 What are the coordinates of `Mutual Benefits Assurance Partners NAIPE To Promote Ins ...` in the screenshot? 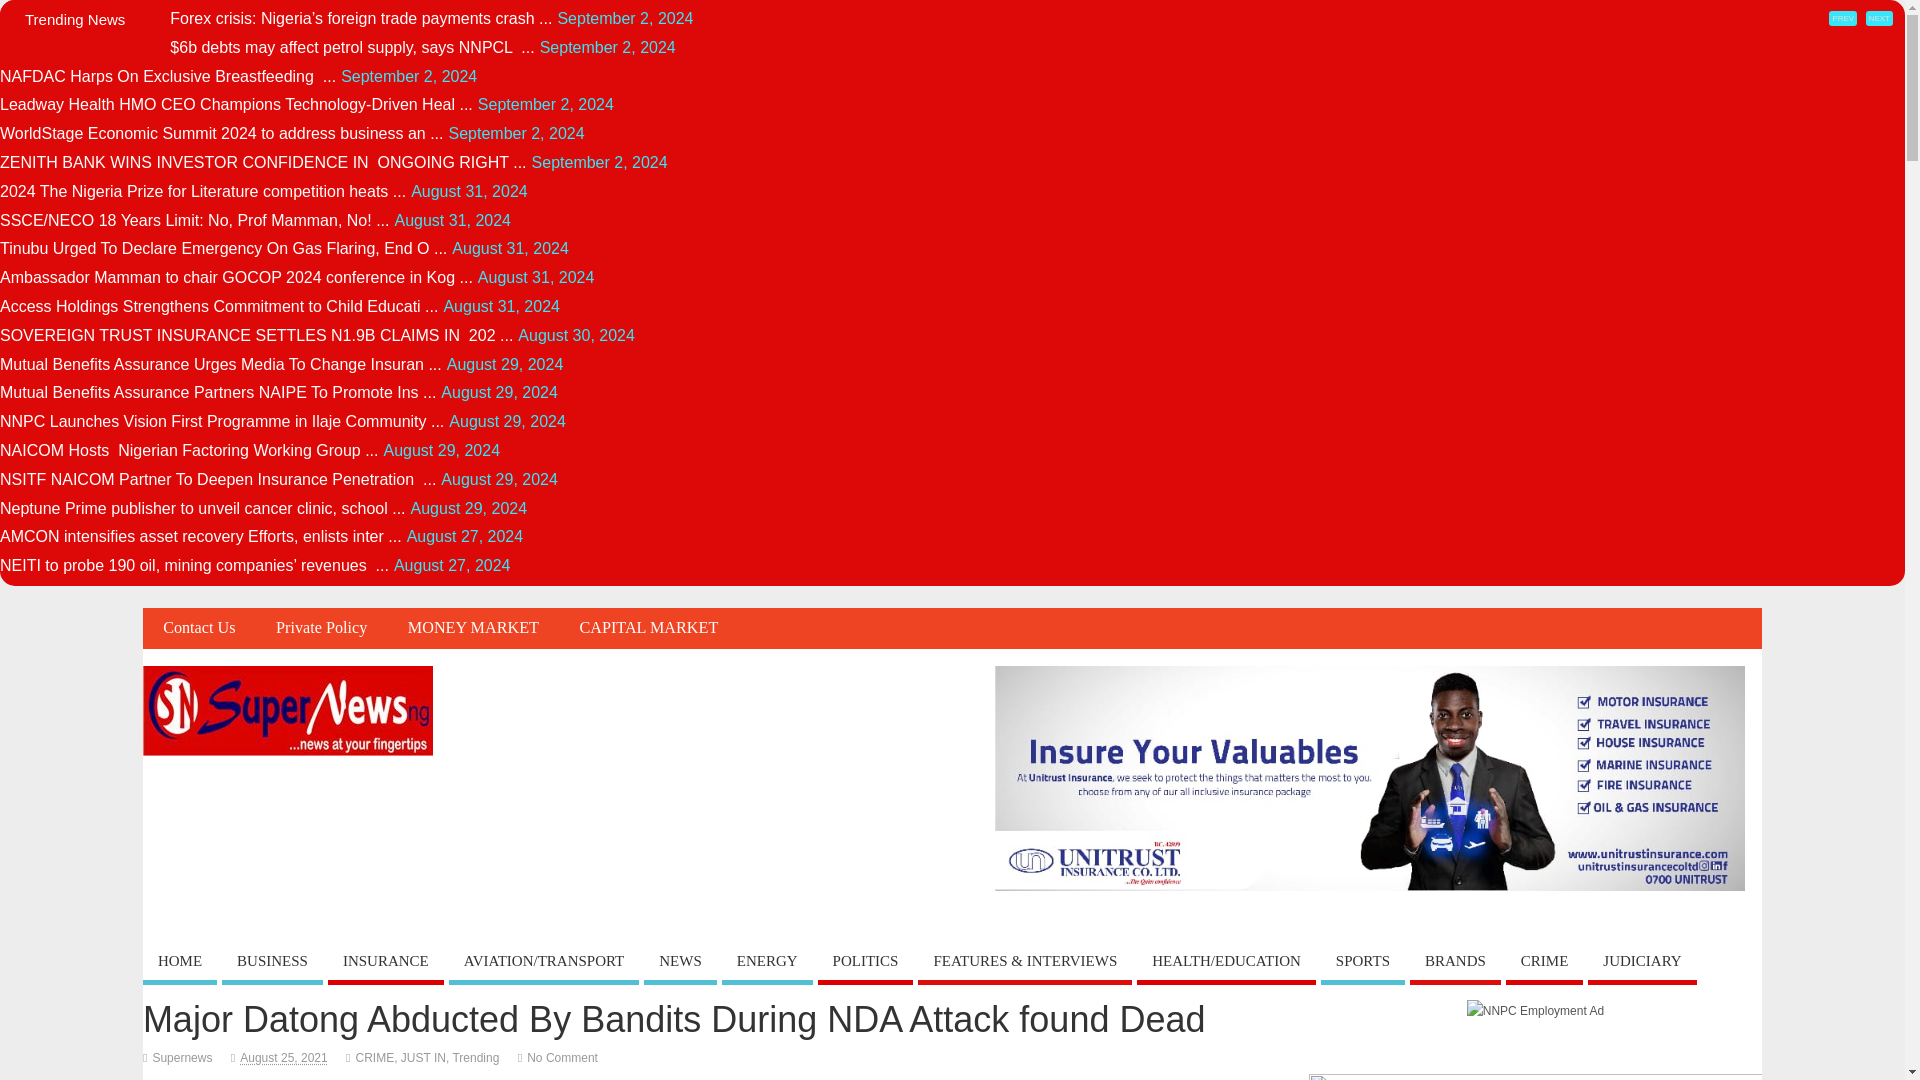 It's located at (218, 392).